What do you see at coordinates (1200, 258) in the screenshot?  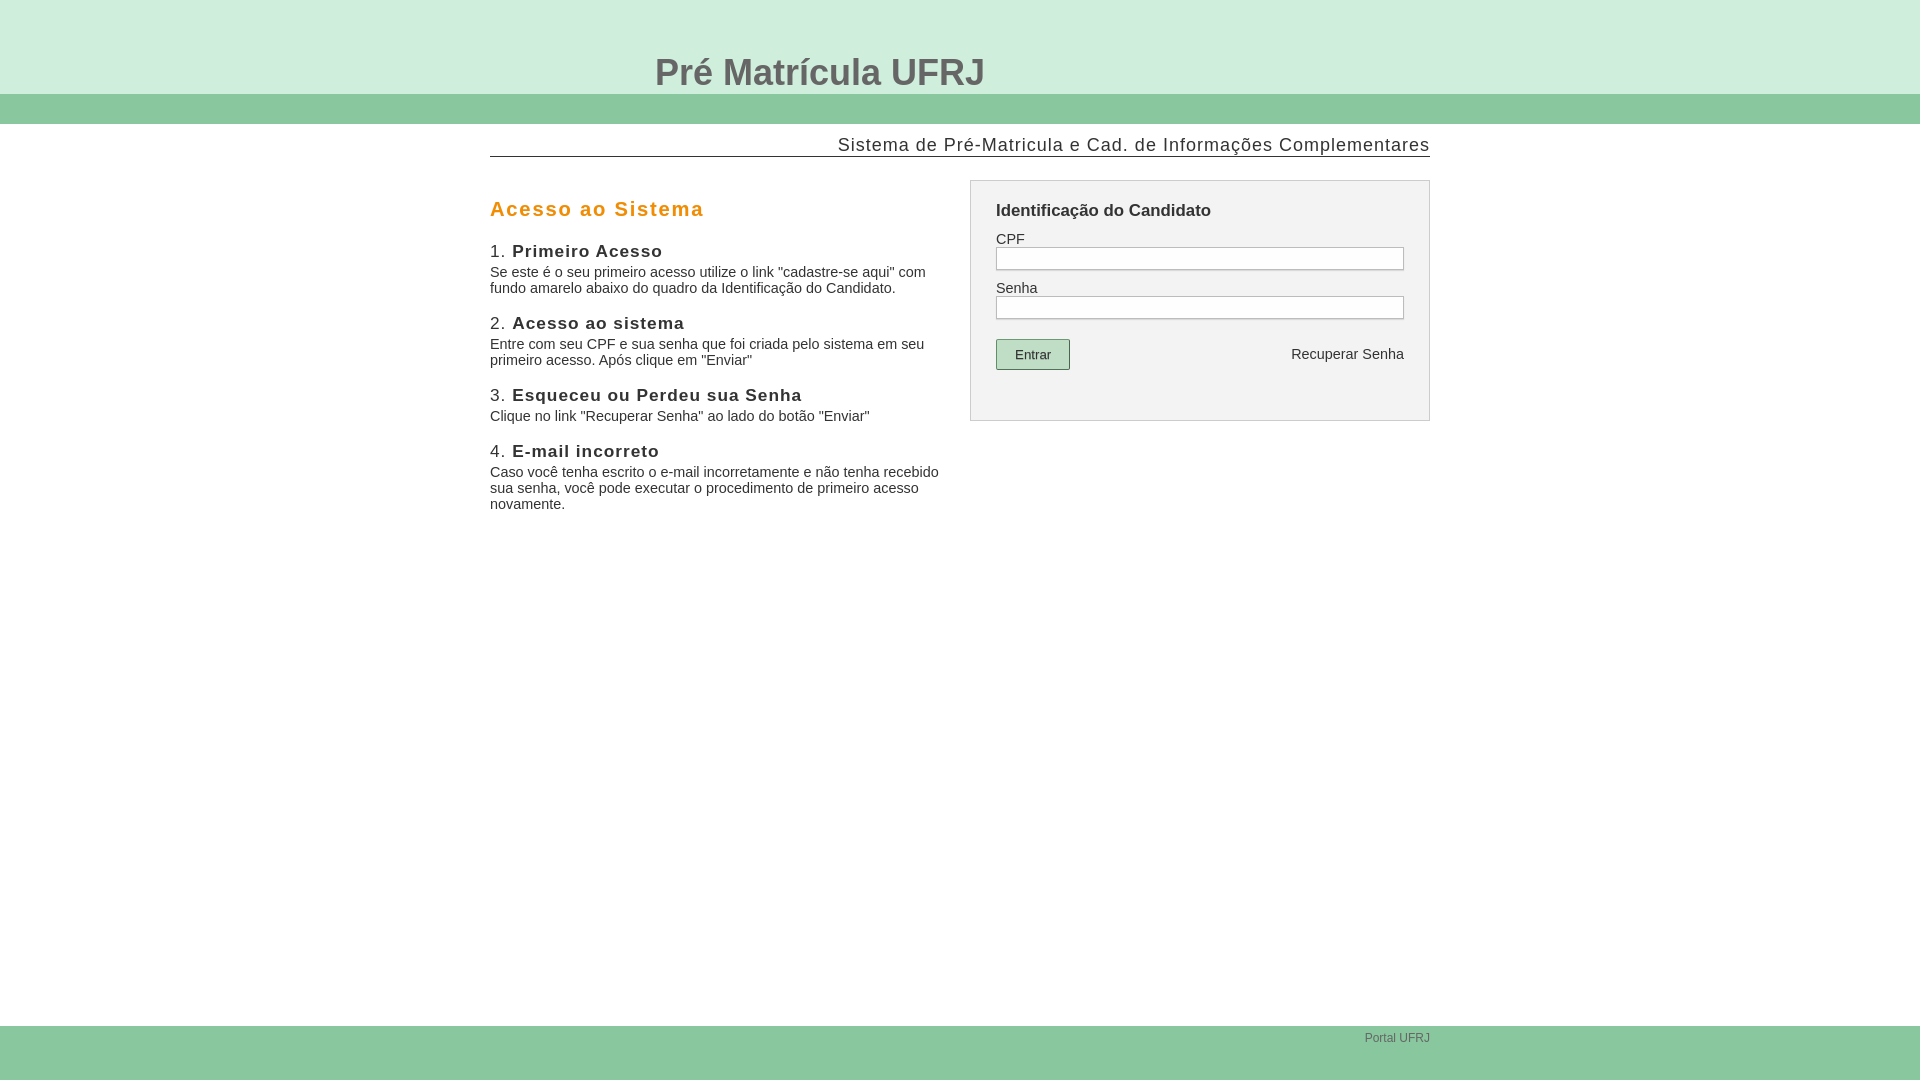 I see `CPF` at bounding box center [1200, 258].